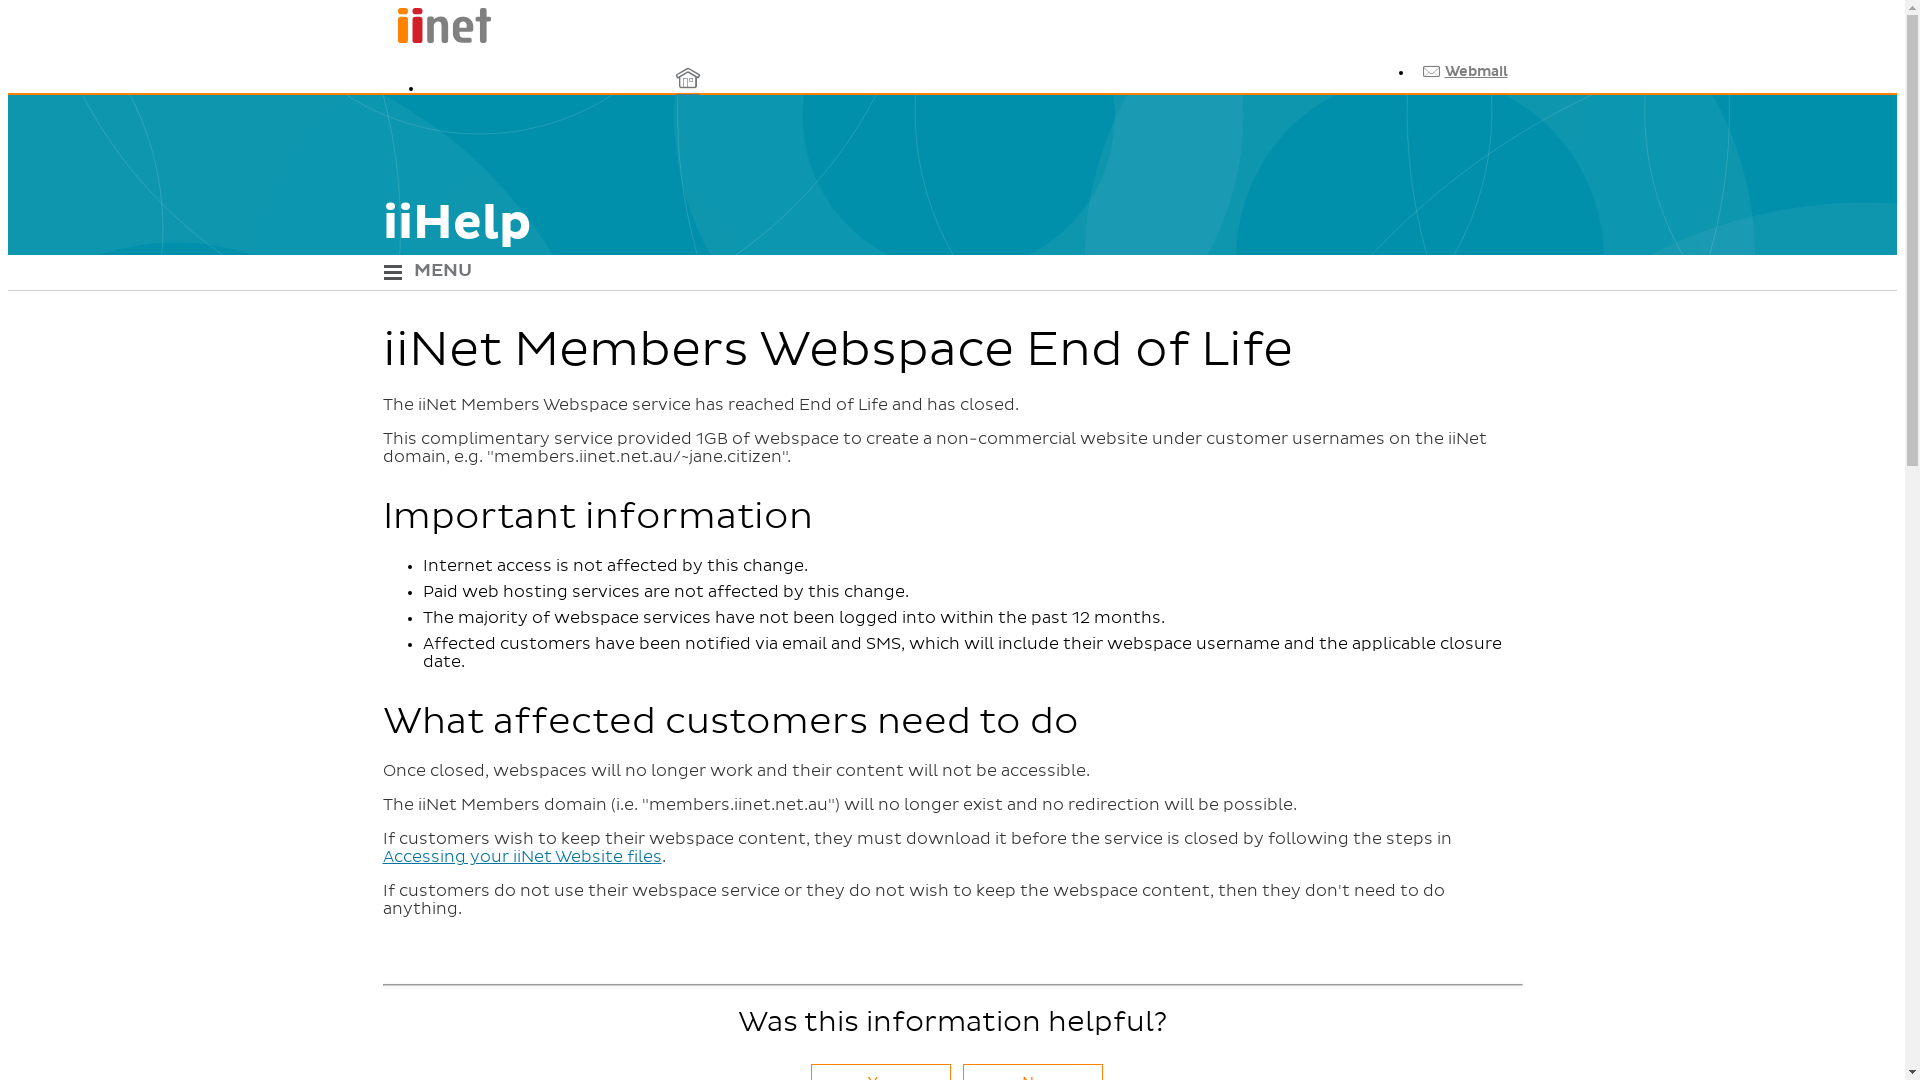  Describe the element at coordinates (687, 86) in the screenshot. I see `Residential` at that location.